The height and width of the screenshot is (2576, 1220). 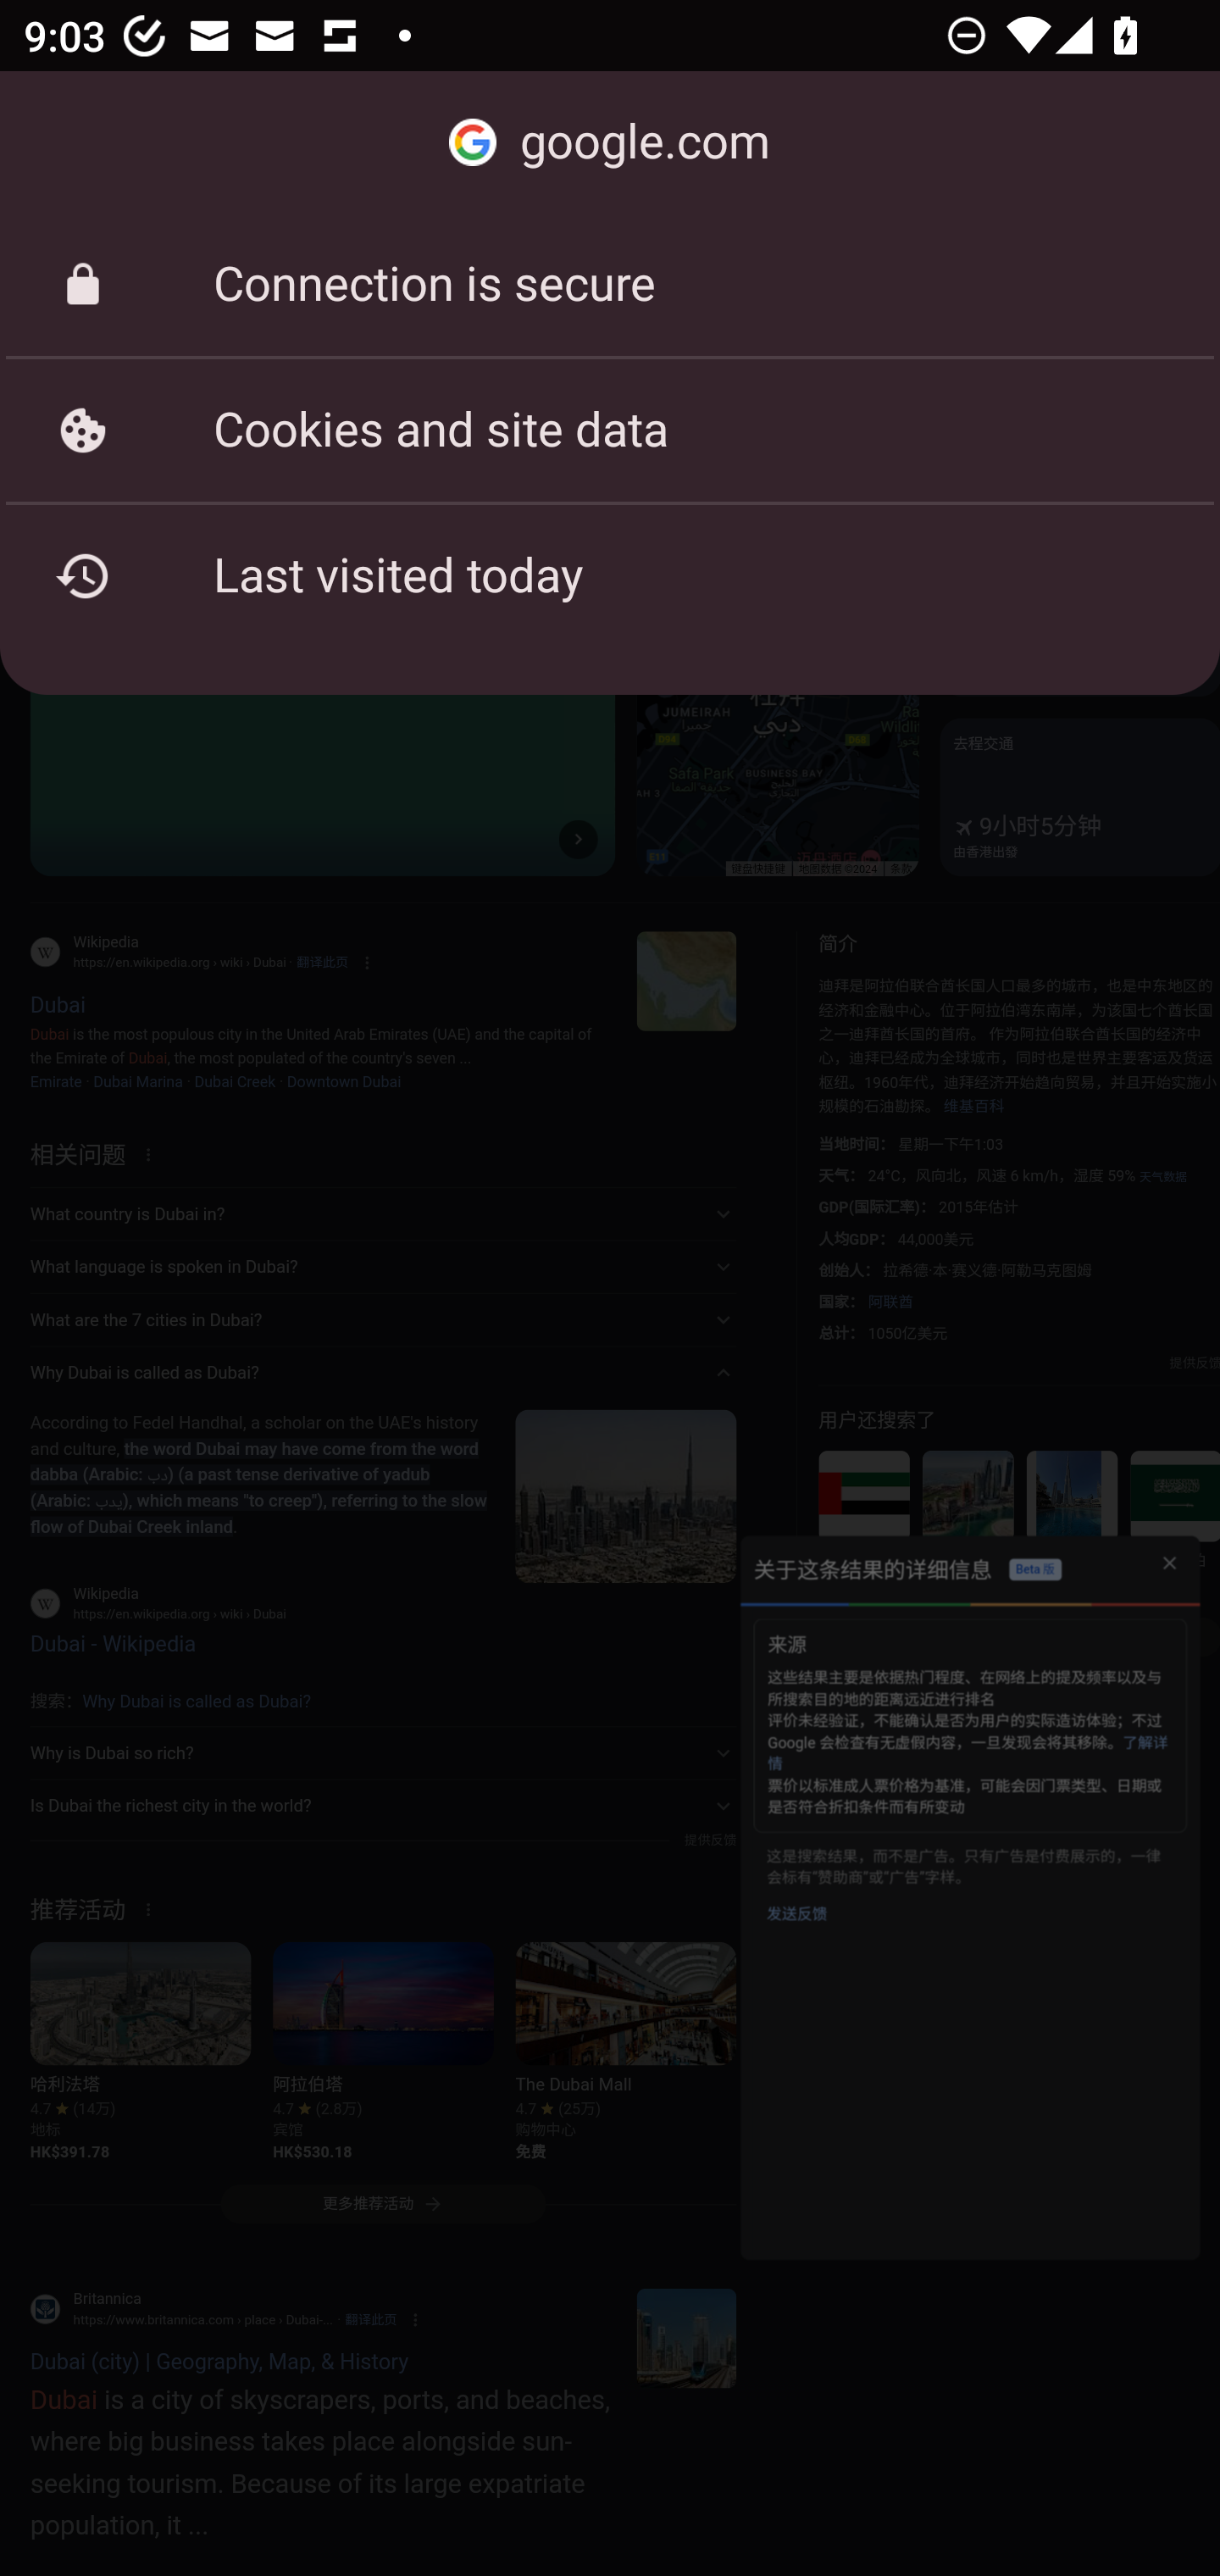 What do you see at coordinates (610, 430) in the screenshot?
I see `Cookies and site data` at bounding box center [610, 430].